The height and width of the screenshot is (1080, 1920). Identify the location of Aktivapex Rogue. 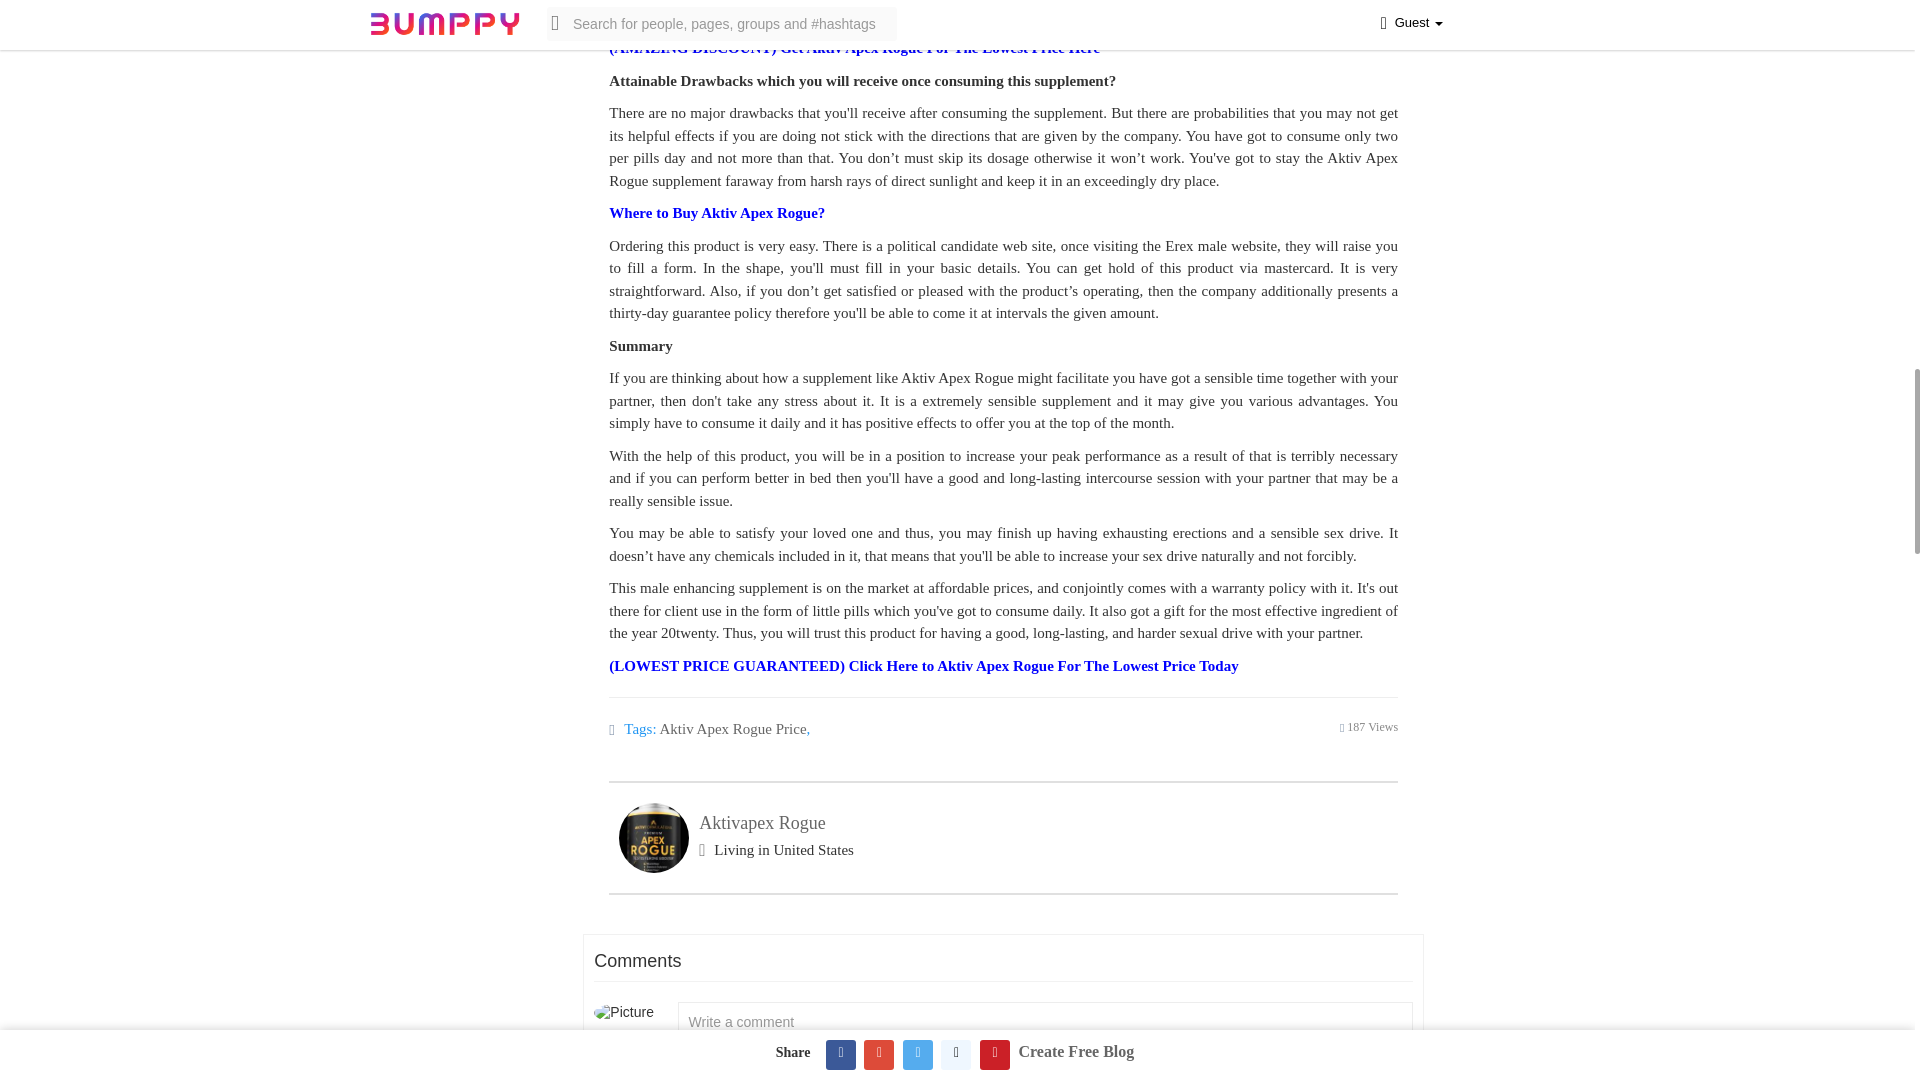
(762, 822).